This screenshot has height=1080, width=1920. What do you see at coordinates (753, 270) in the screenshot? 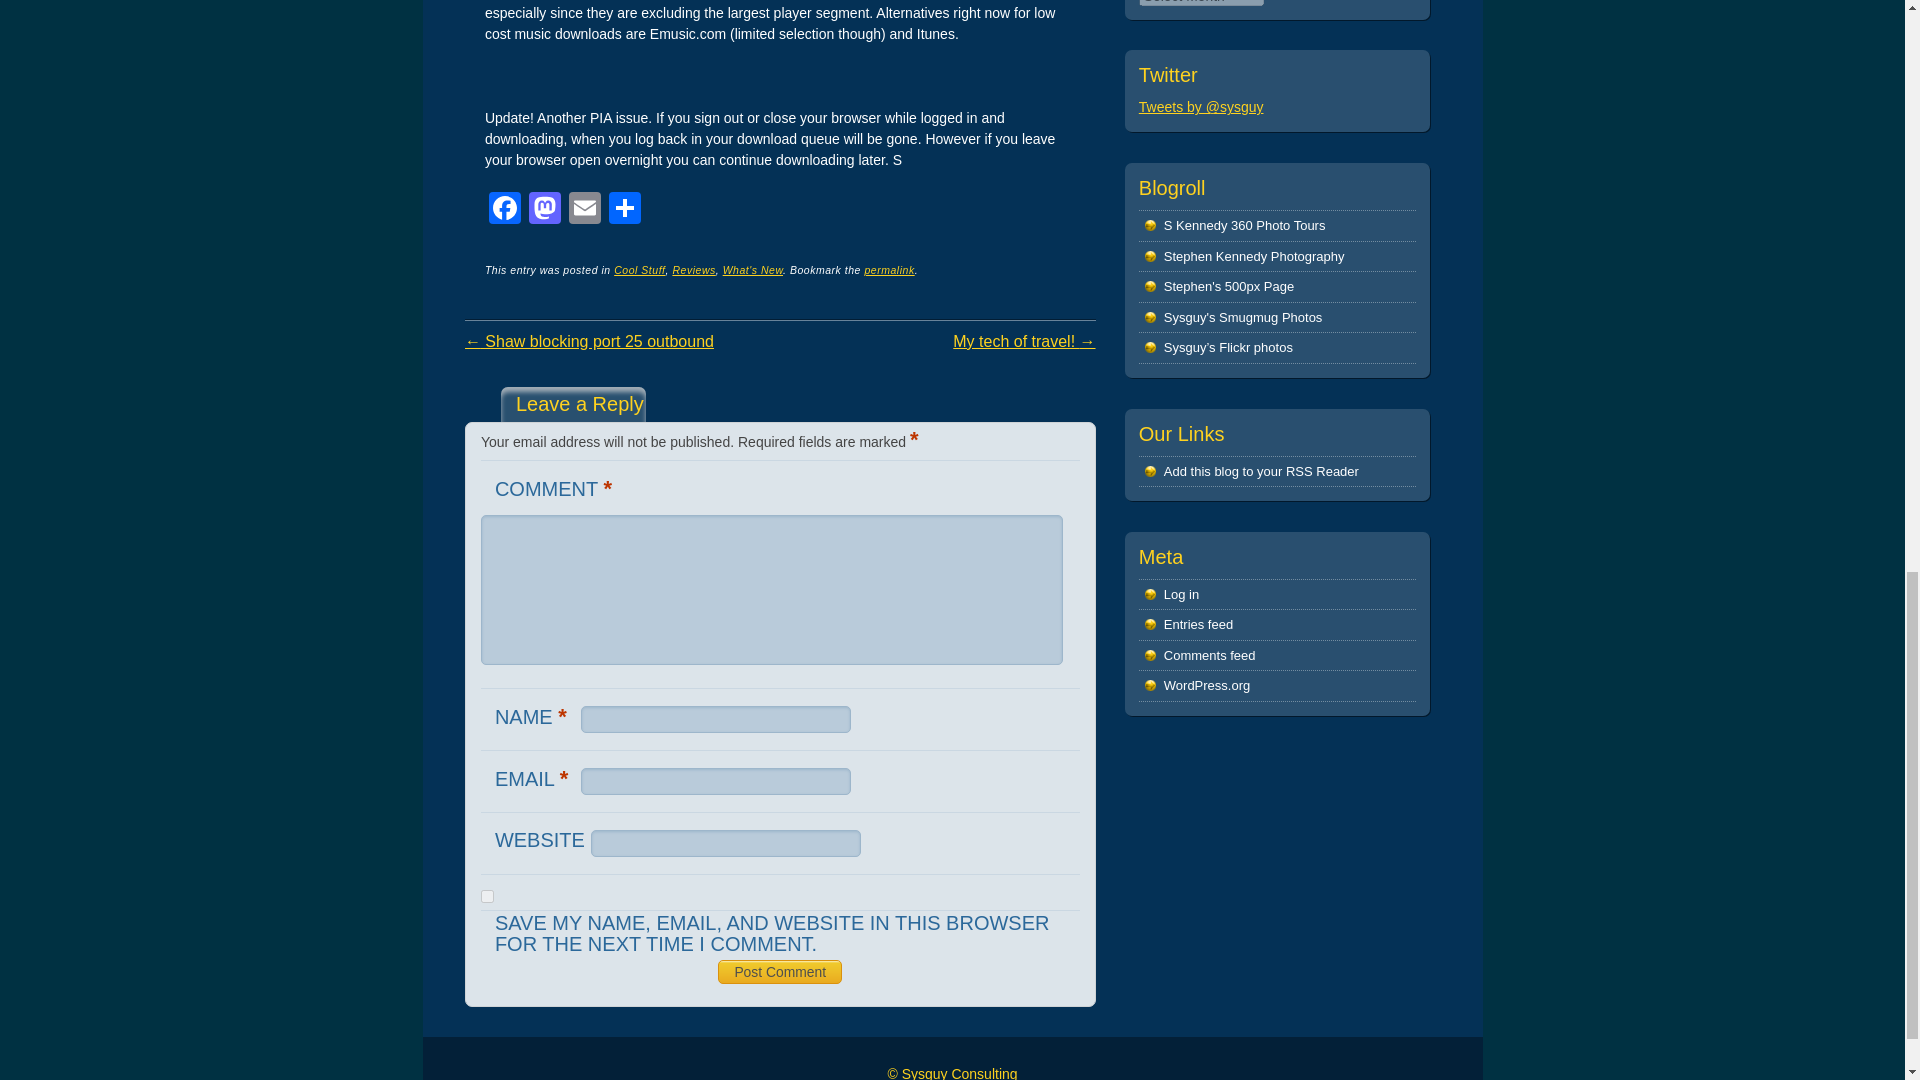
I see `What's New` at bounding box center [753, 270].